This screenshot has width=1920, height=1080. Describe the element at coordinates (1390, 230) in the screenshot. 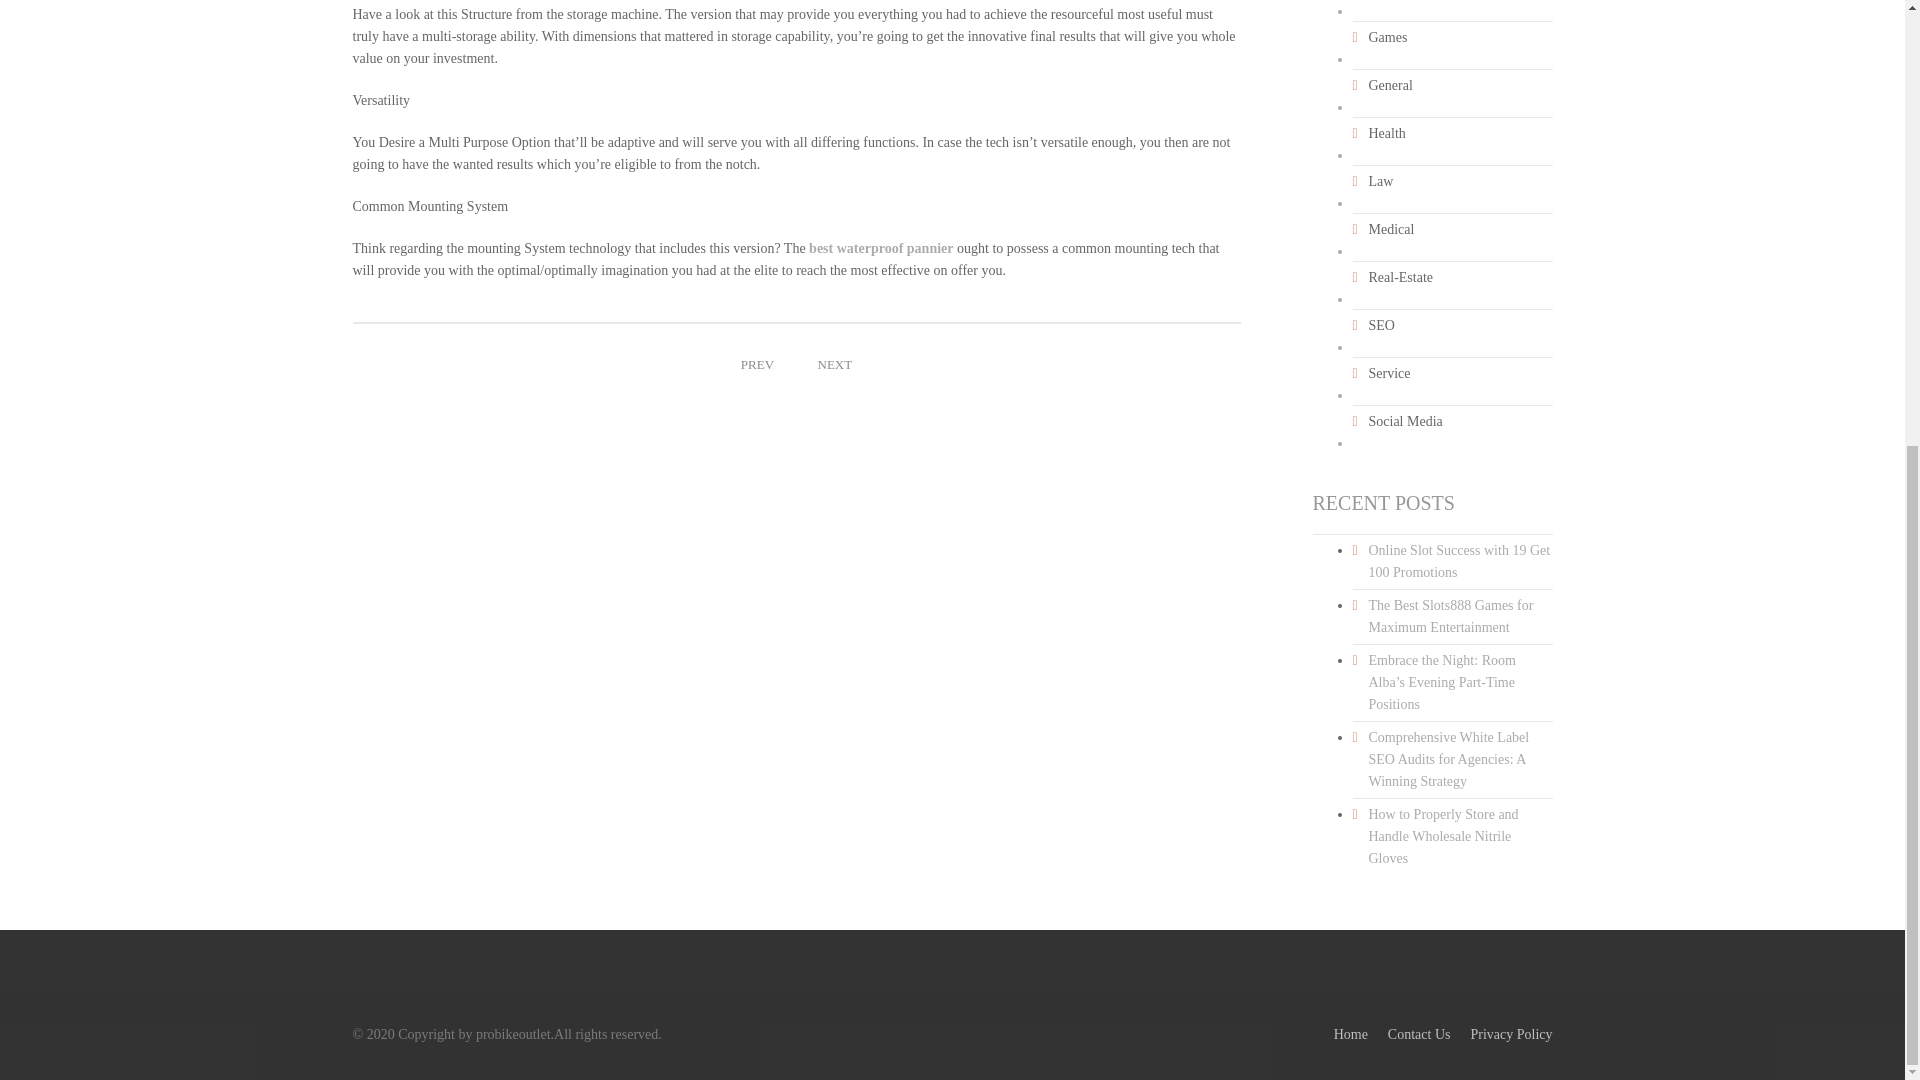

I see `Medical` at that location.